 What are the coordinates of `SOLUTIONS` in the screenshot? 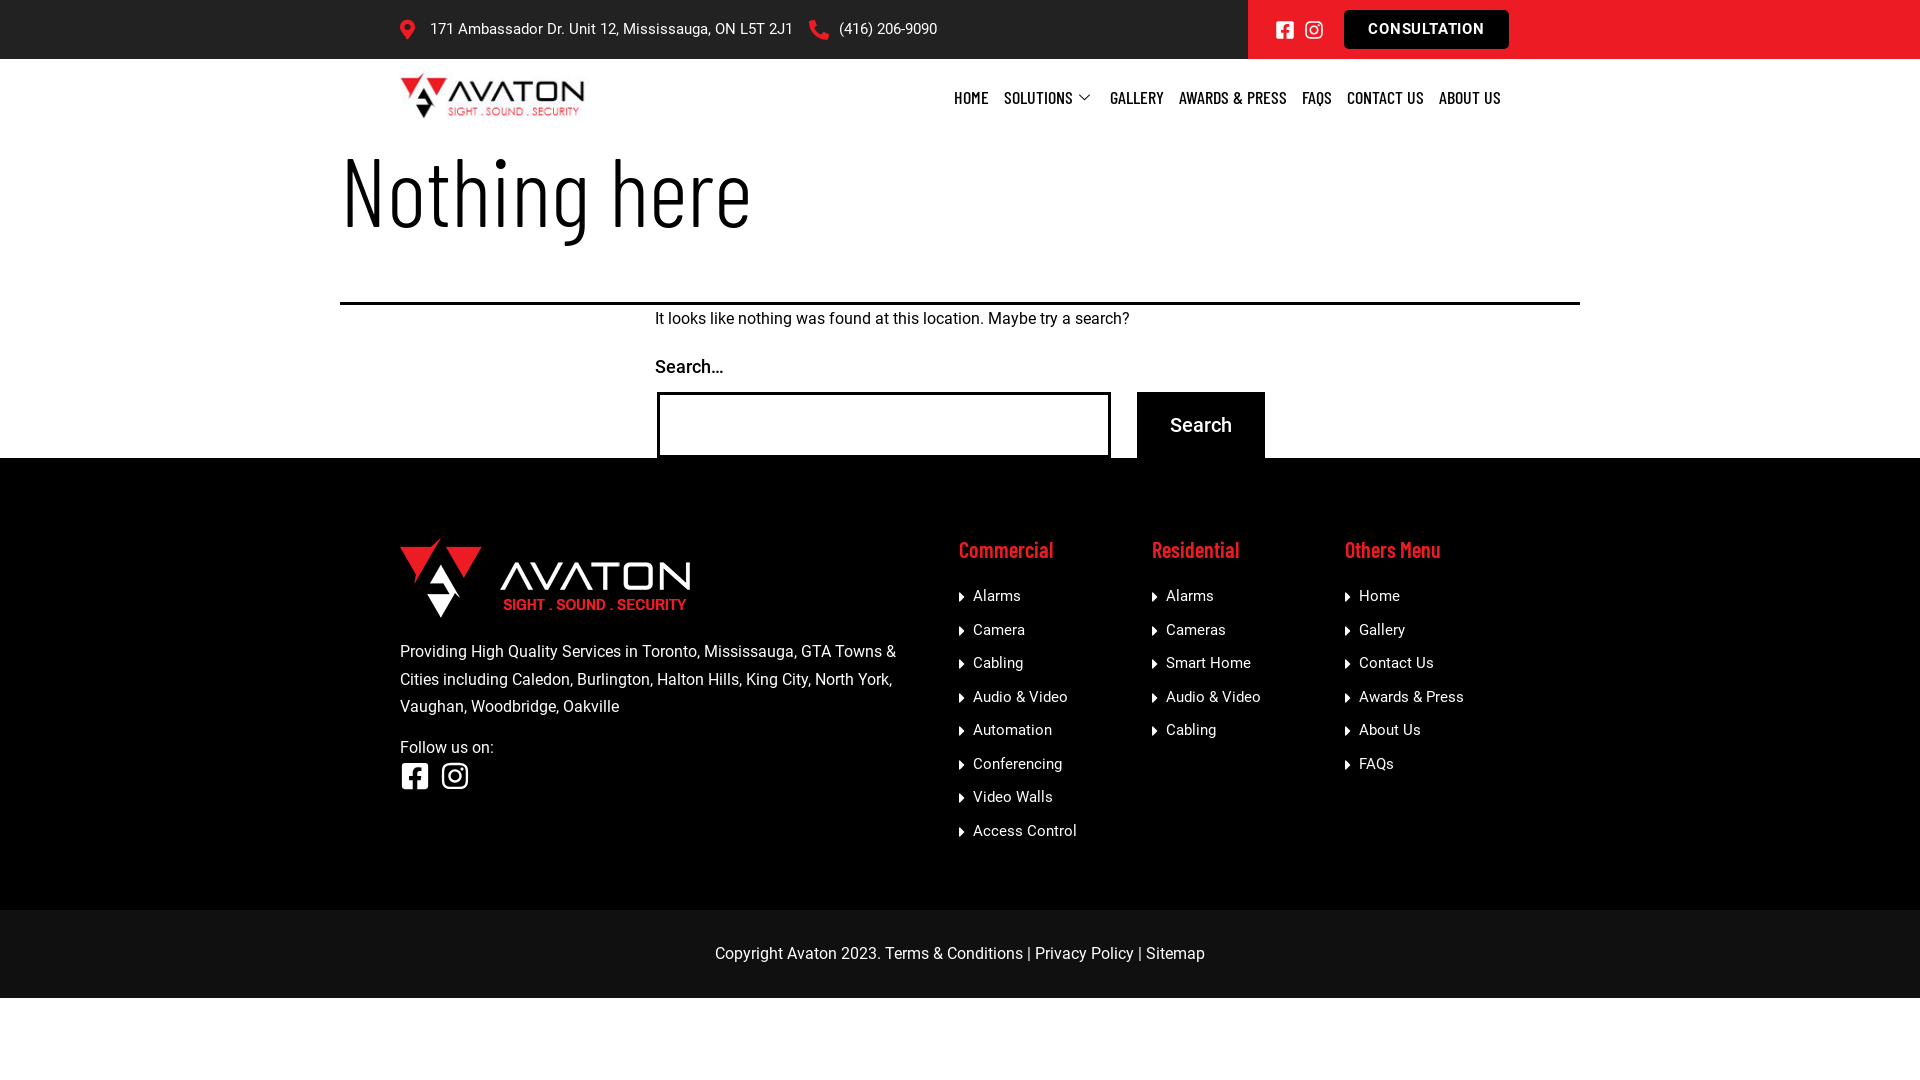 It's located at (1050, 98).